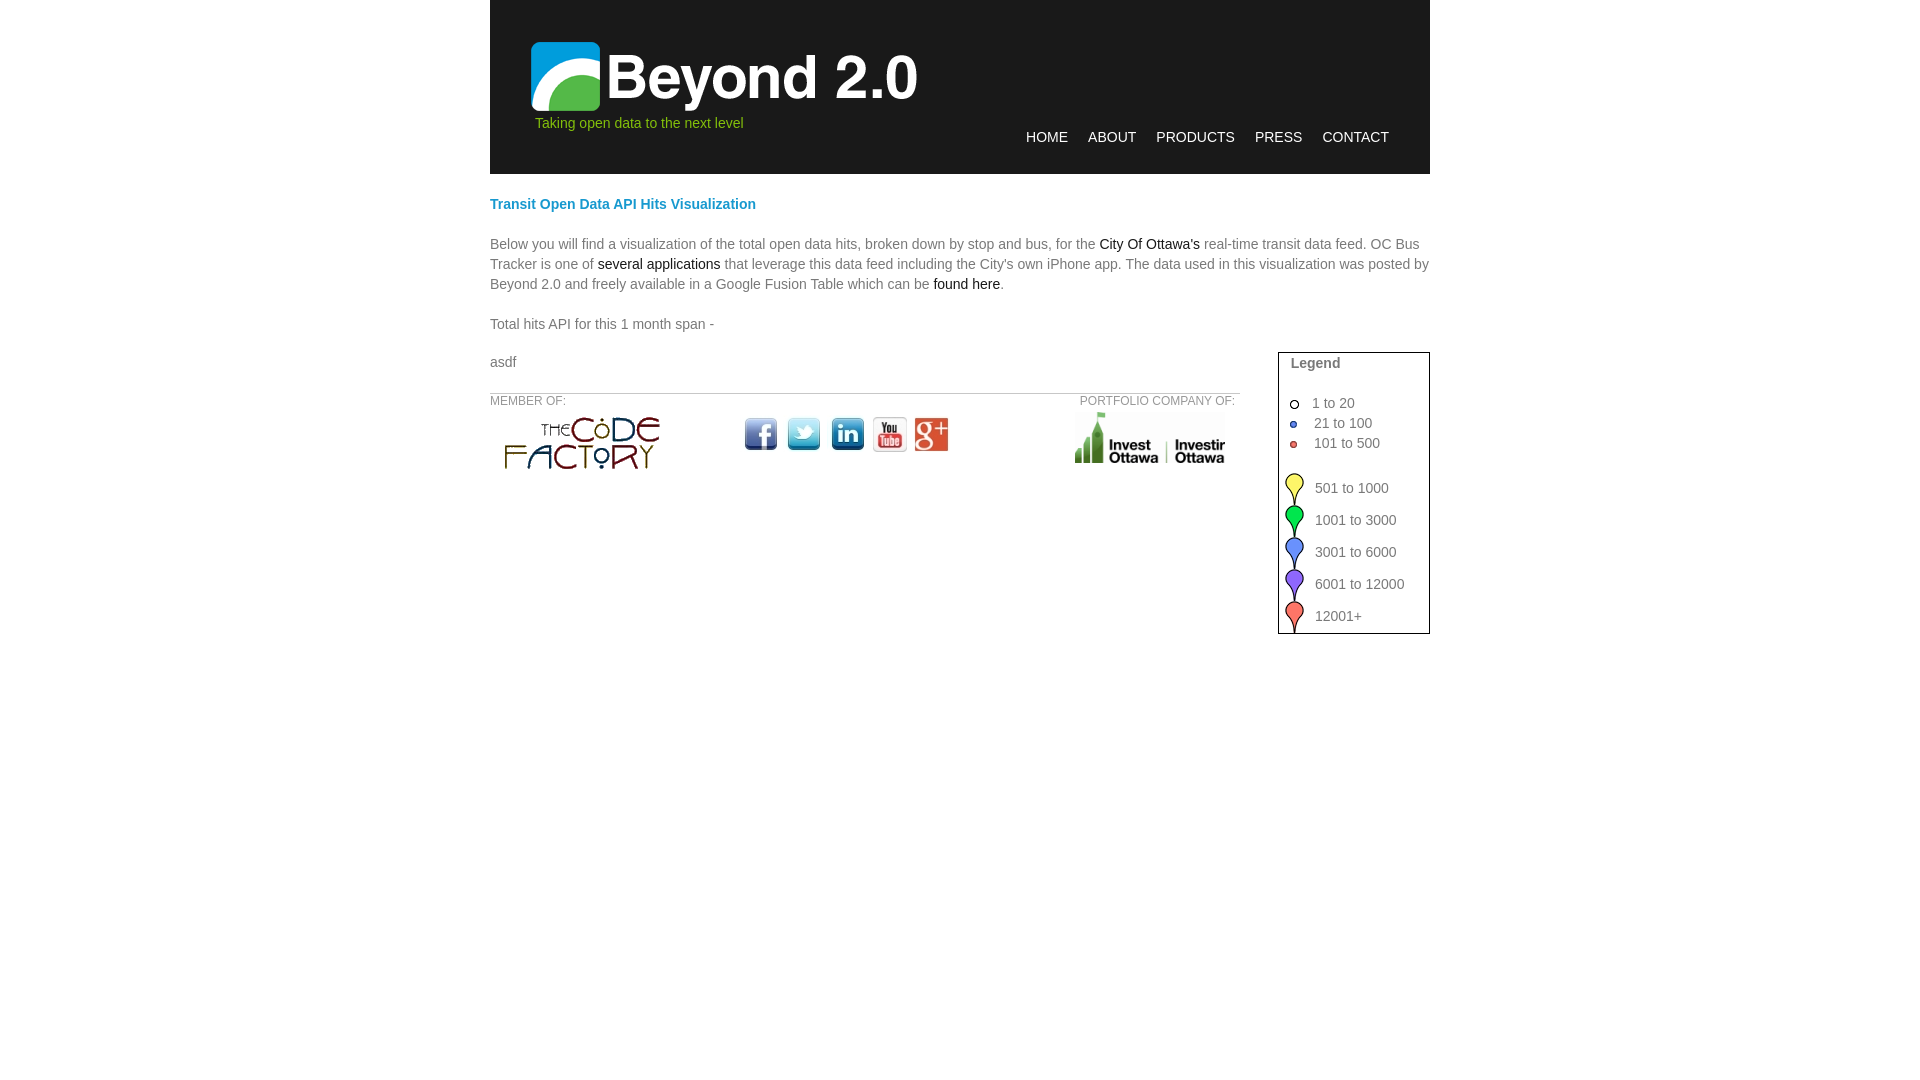 This screenshot has width=1920, height=1080. I want to click on CONTACT, so click(1356, 137).